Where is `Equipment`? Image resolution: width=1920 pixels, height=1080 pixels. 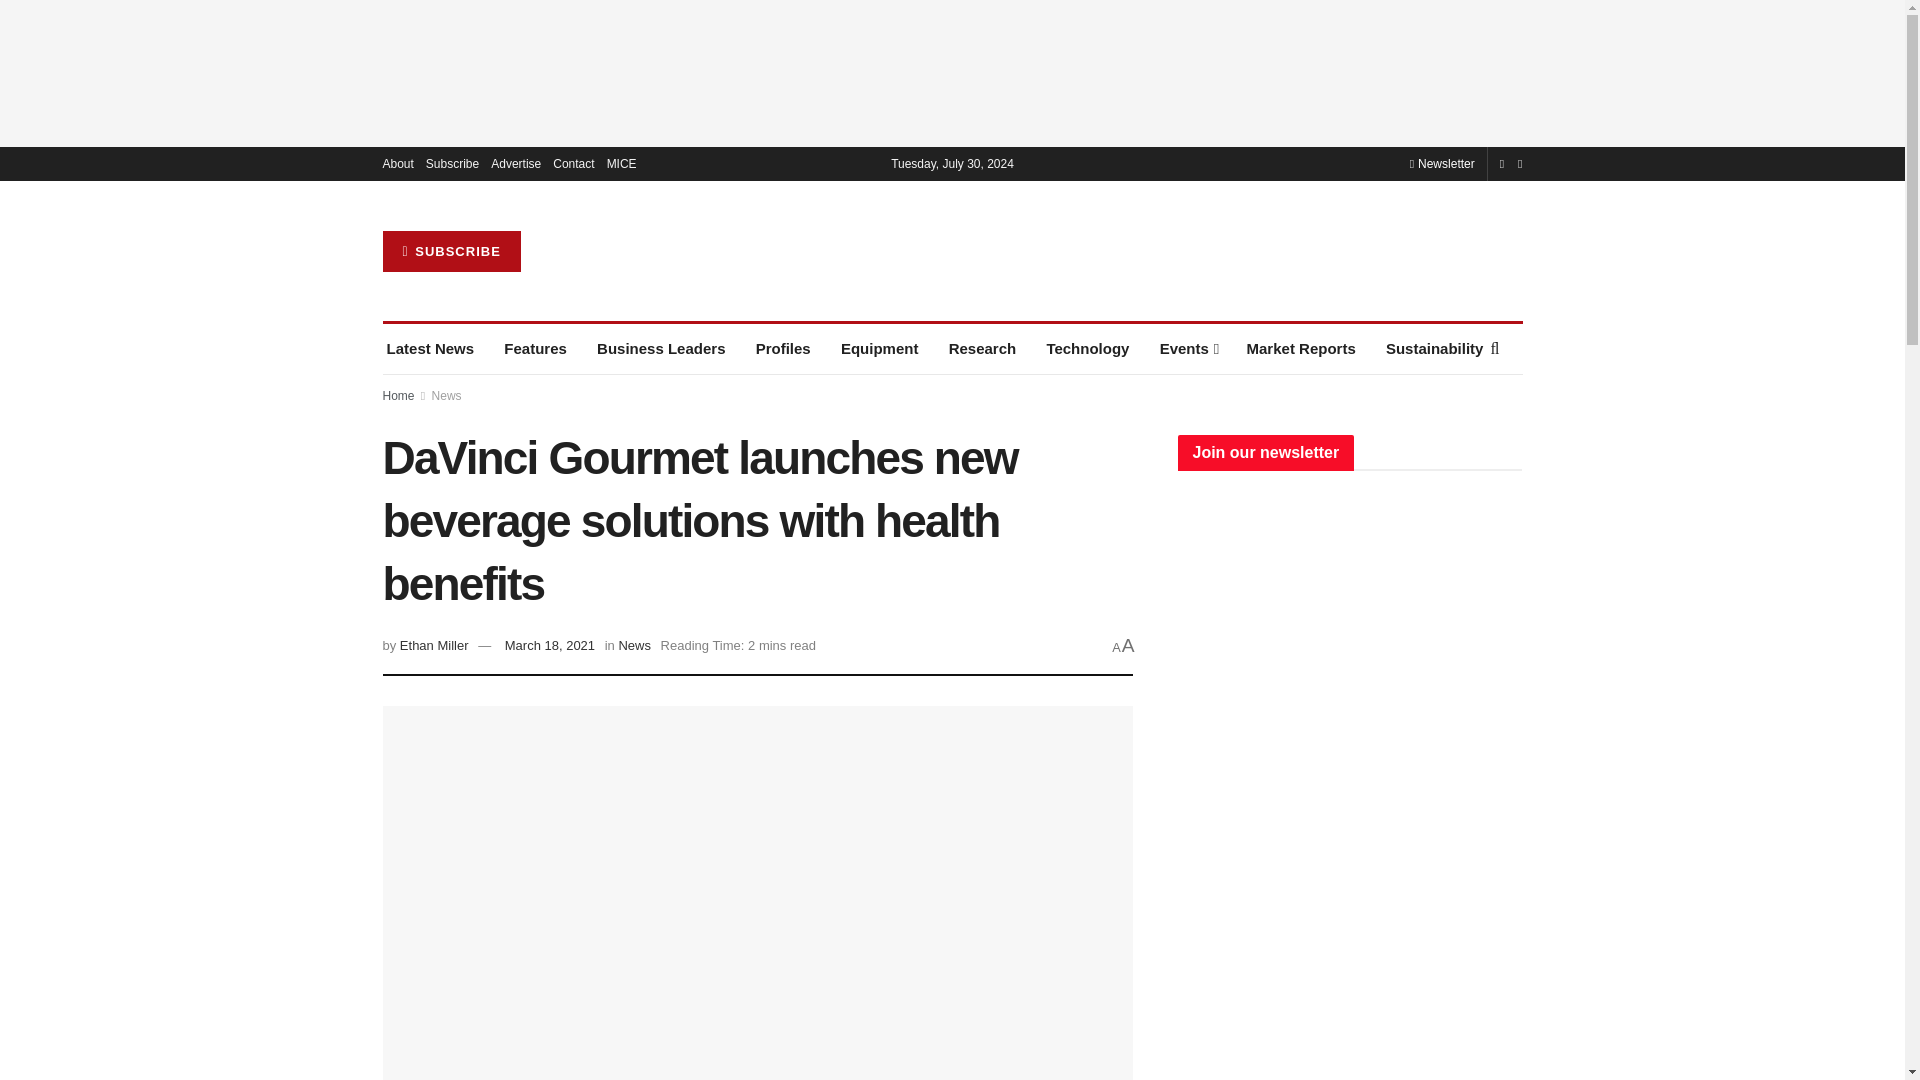
Equipment is located at coordinates (880, 348).